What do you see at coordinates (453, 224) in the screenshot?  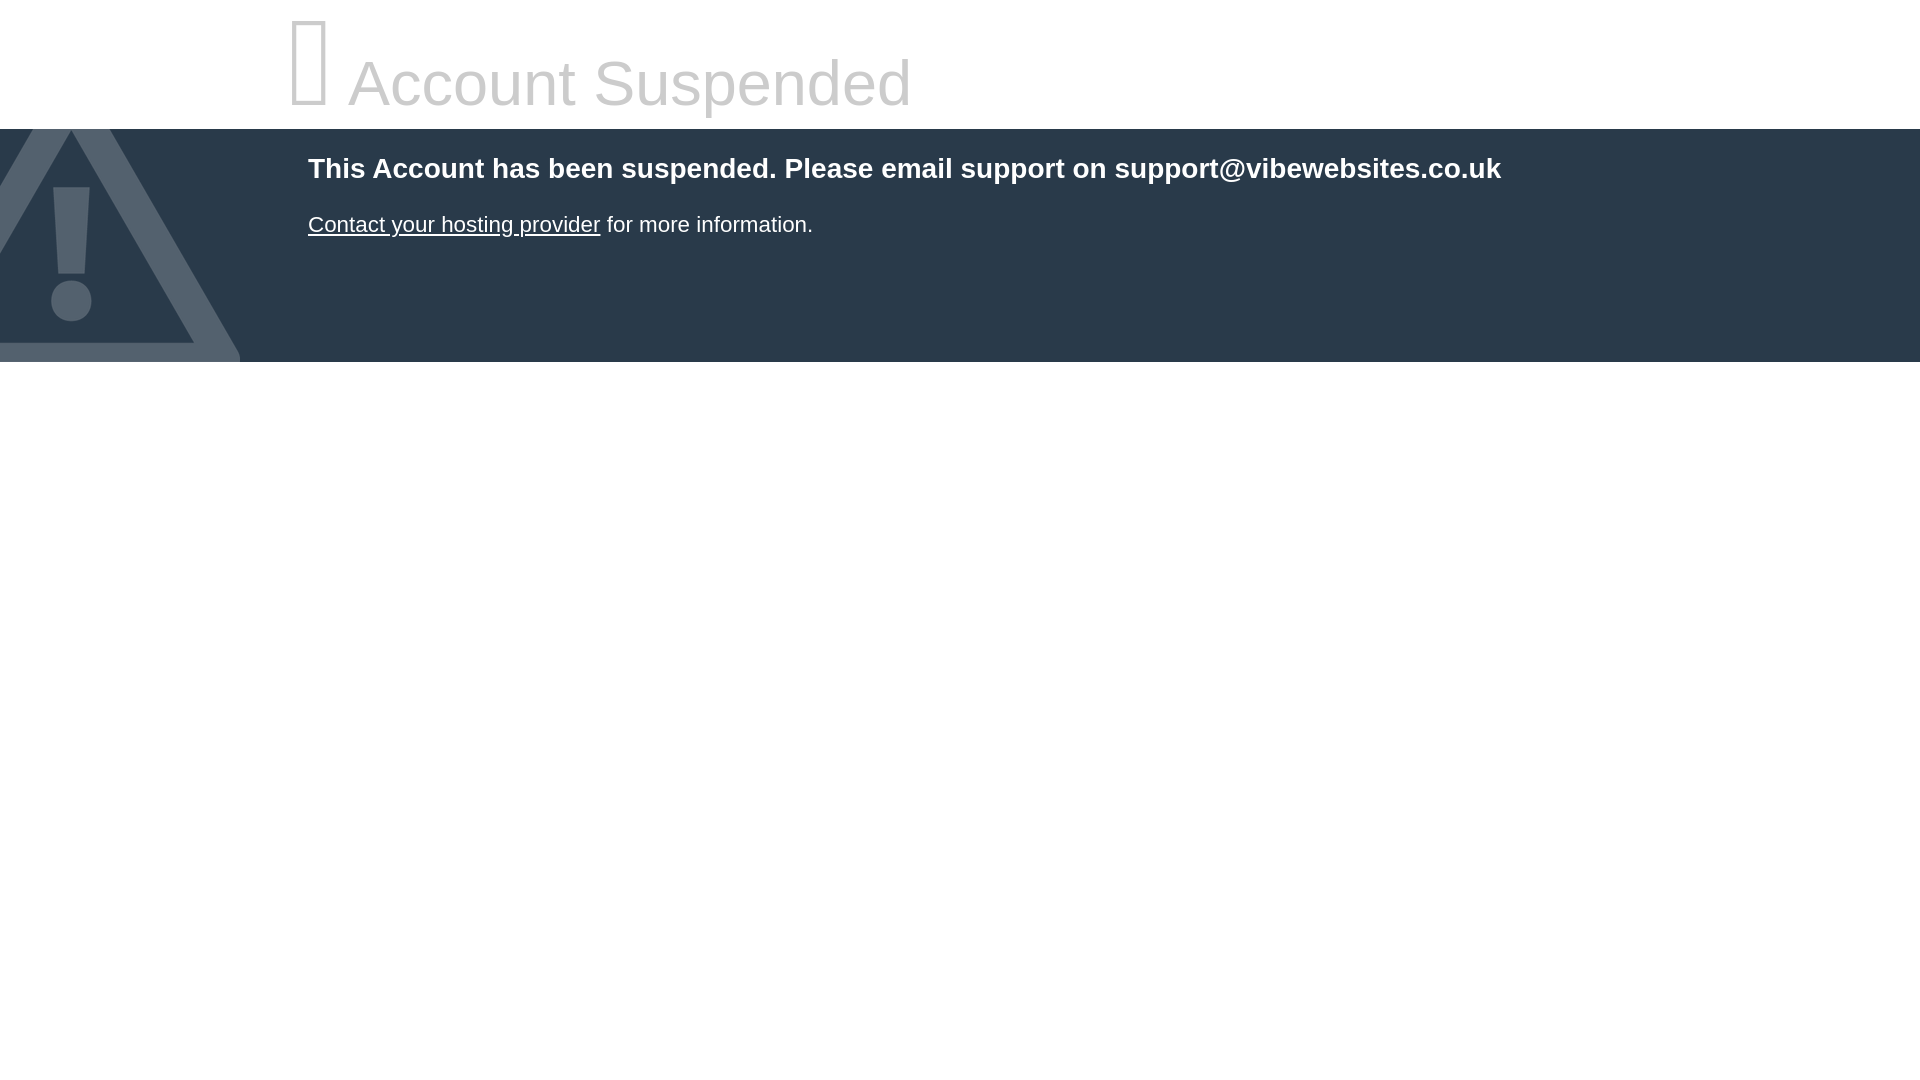 I see `Contact your hosting provider` at bounding box center [453, 224].